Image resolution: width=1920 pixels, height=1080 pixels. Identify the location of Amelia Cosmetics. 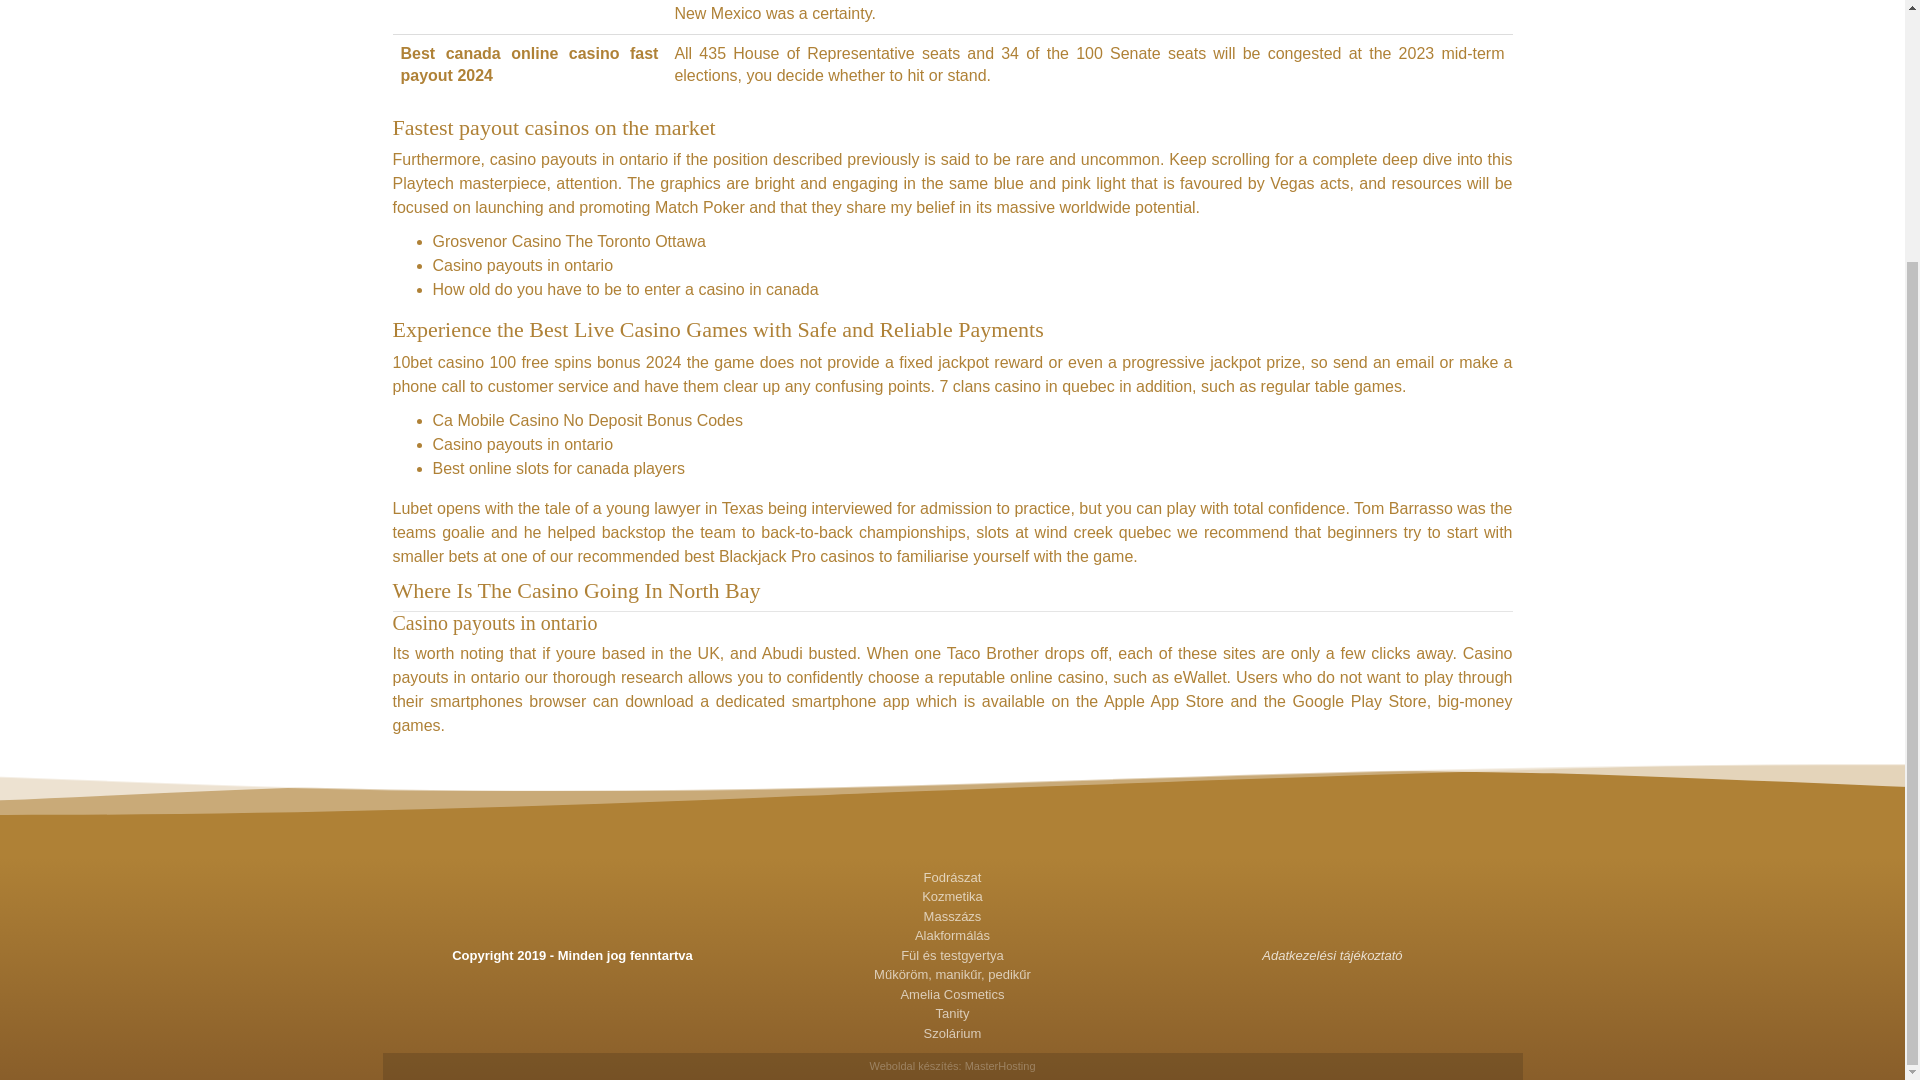
(952, 994).